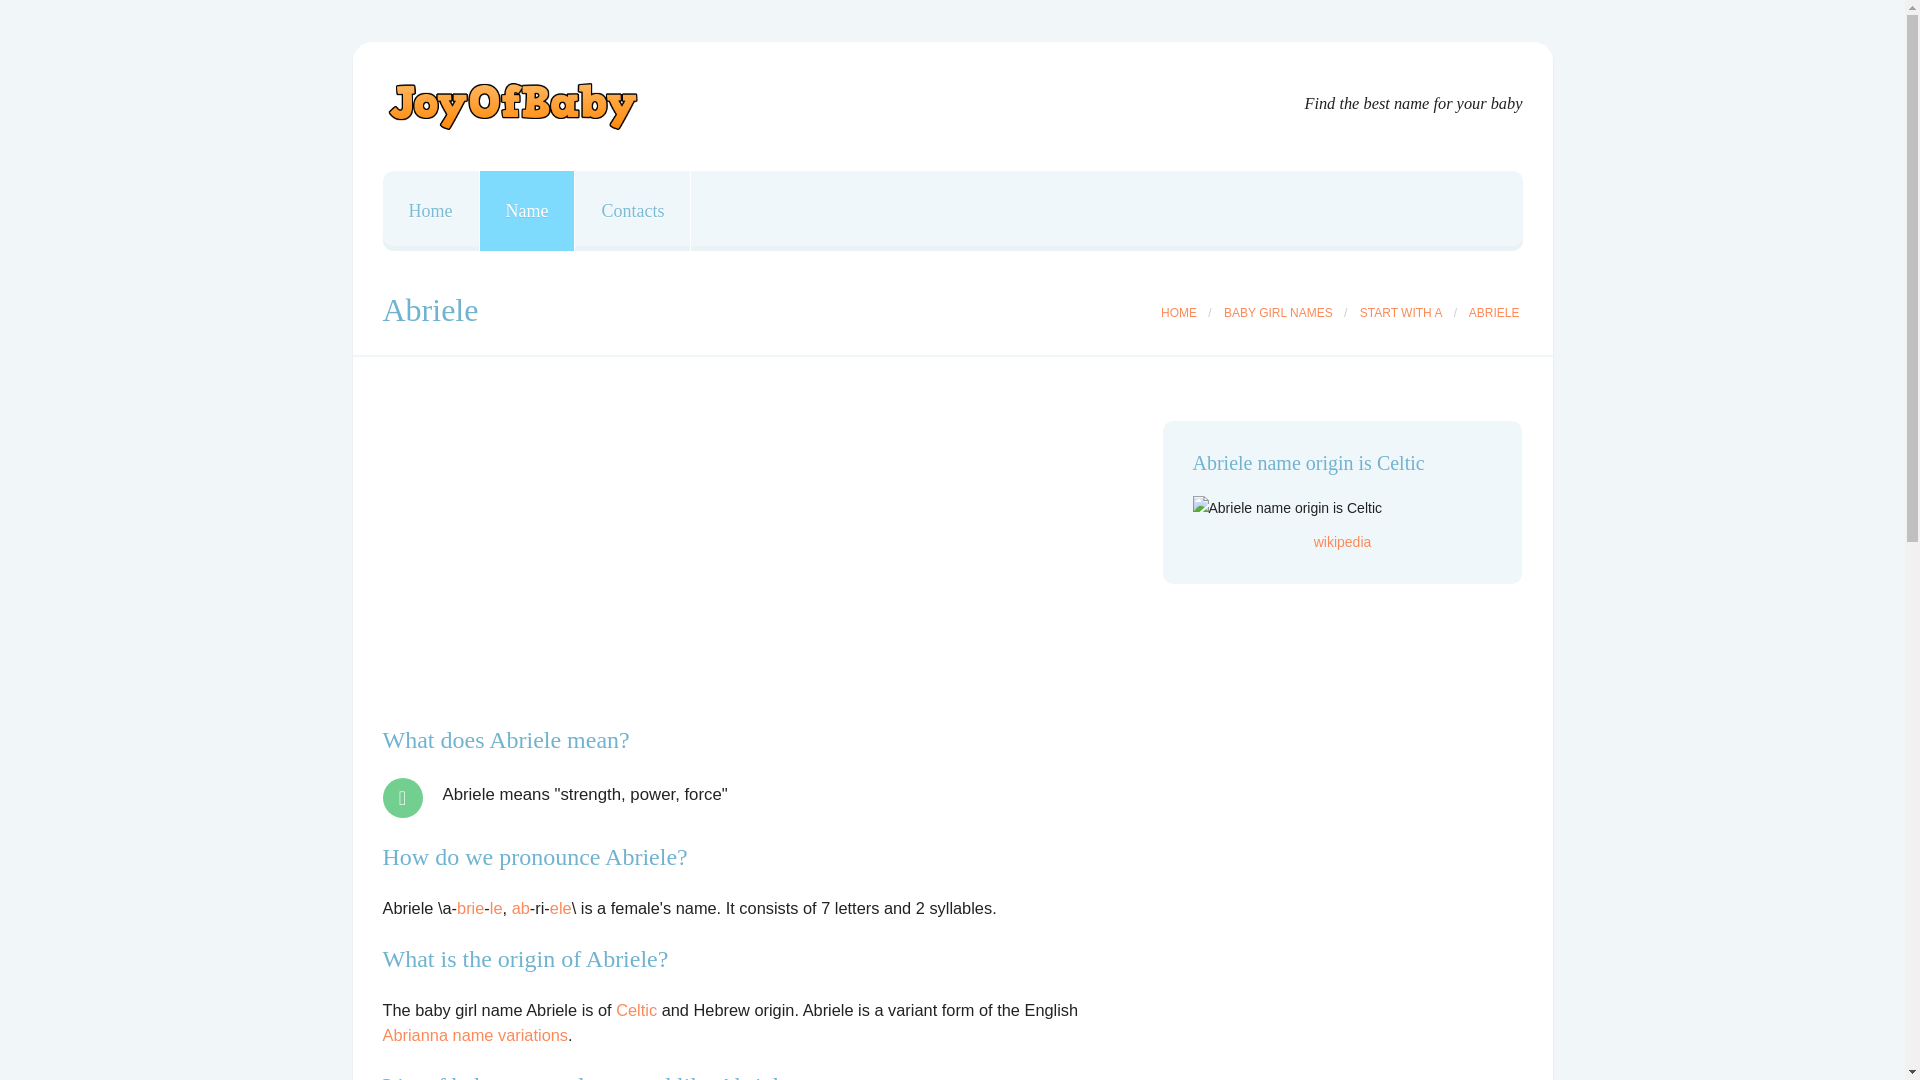 The width and height of the screenshot is (1920, 1080). What do you see at coordinates (475, 1035) in the screenshot?
I see `Abrianna name variations` at bounding box center [475, 1035].